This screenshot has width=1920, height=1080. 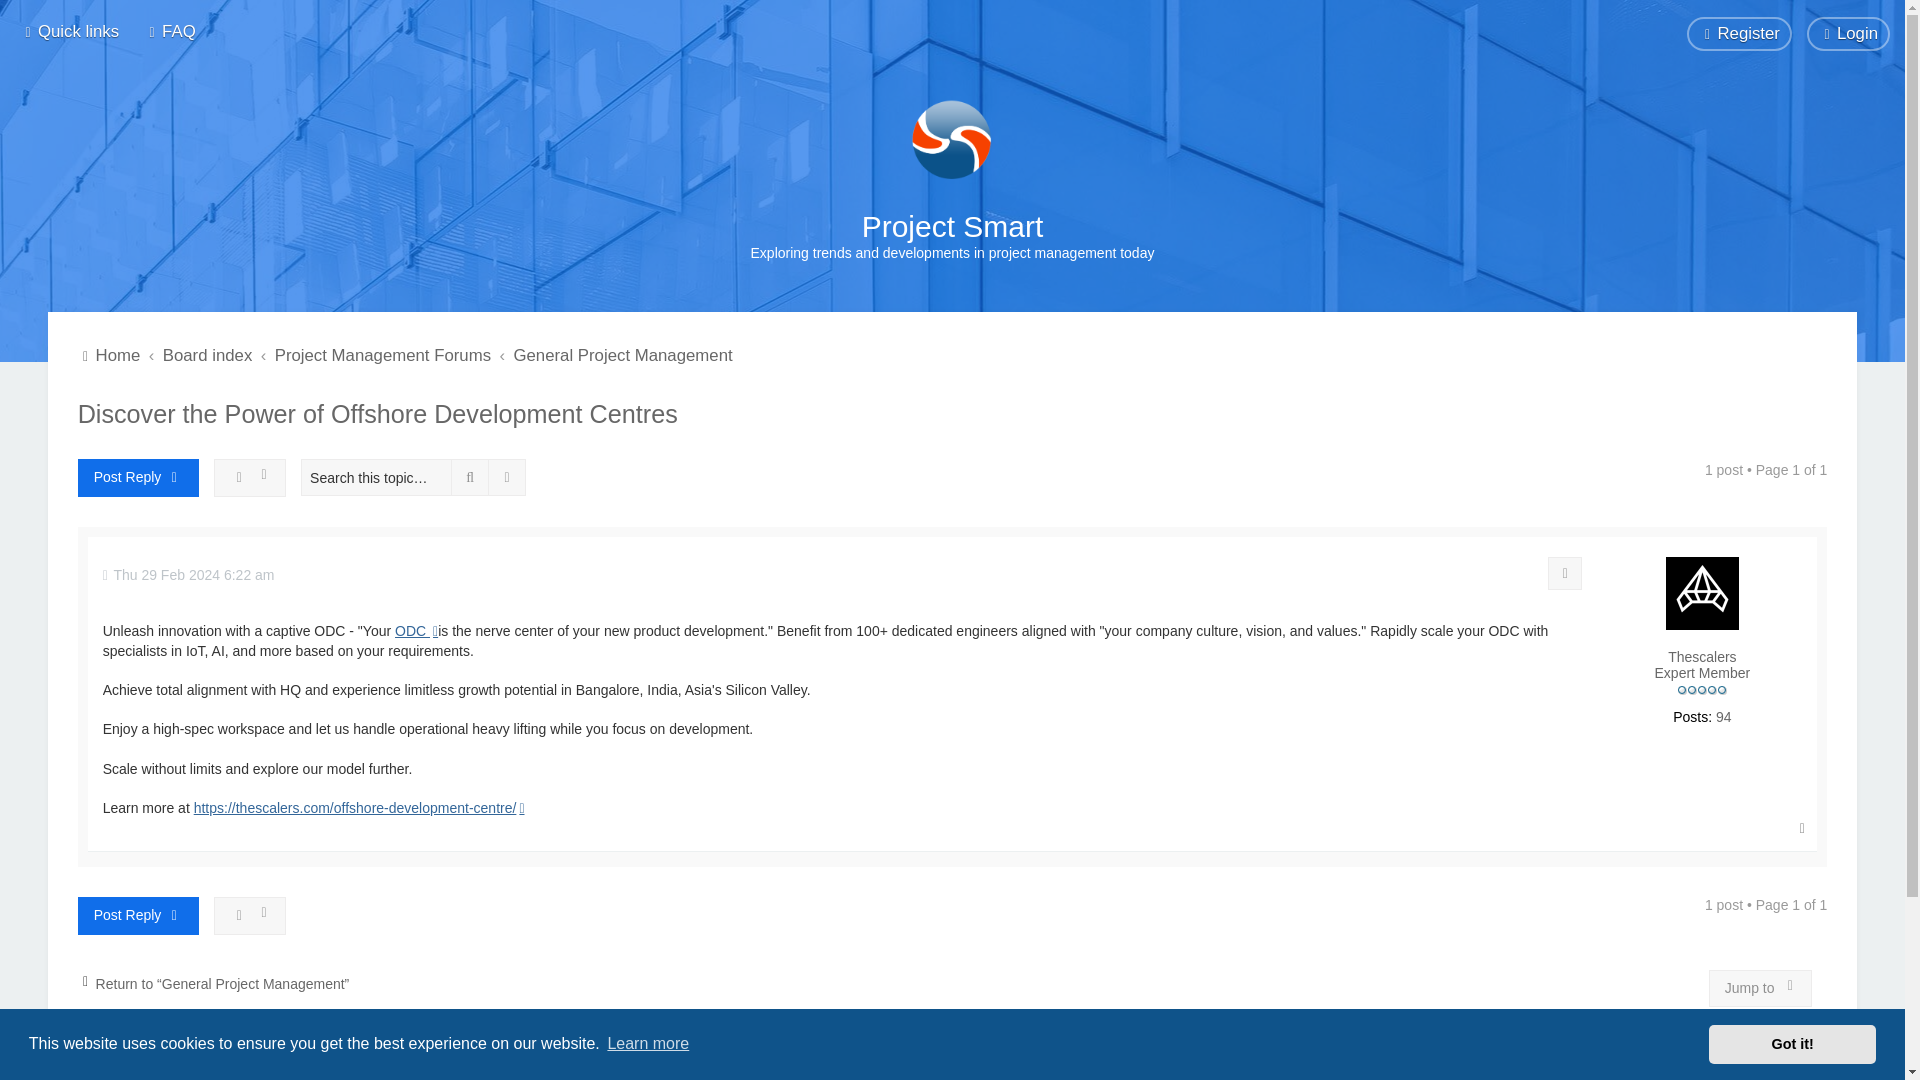 I want to click on Got it!, so click(x=1792, y=1043).